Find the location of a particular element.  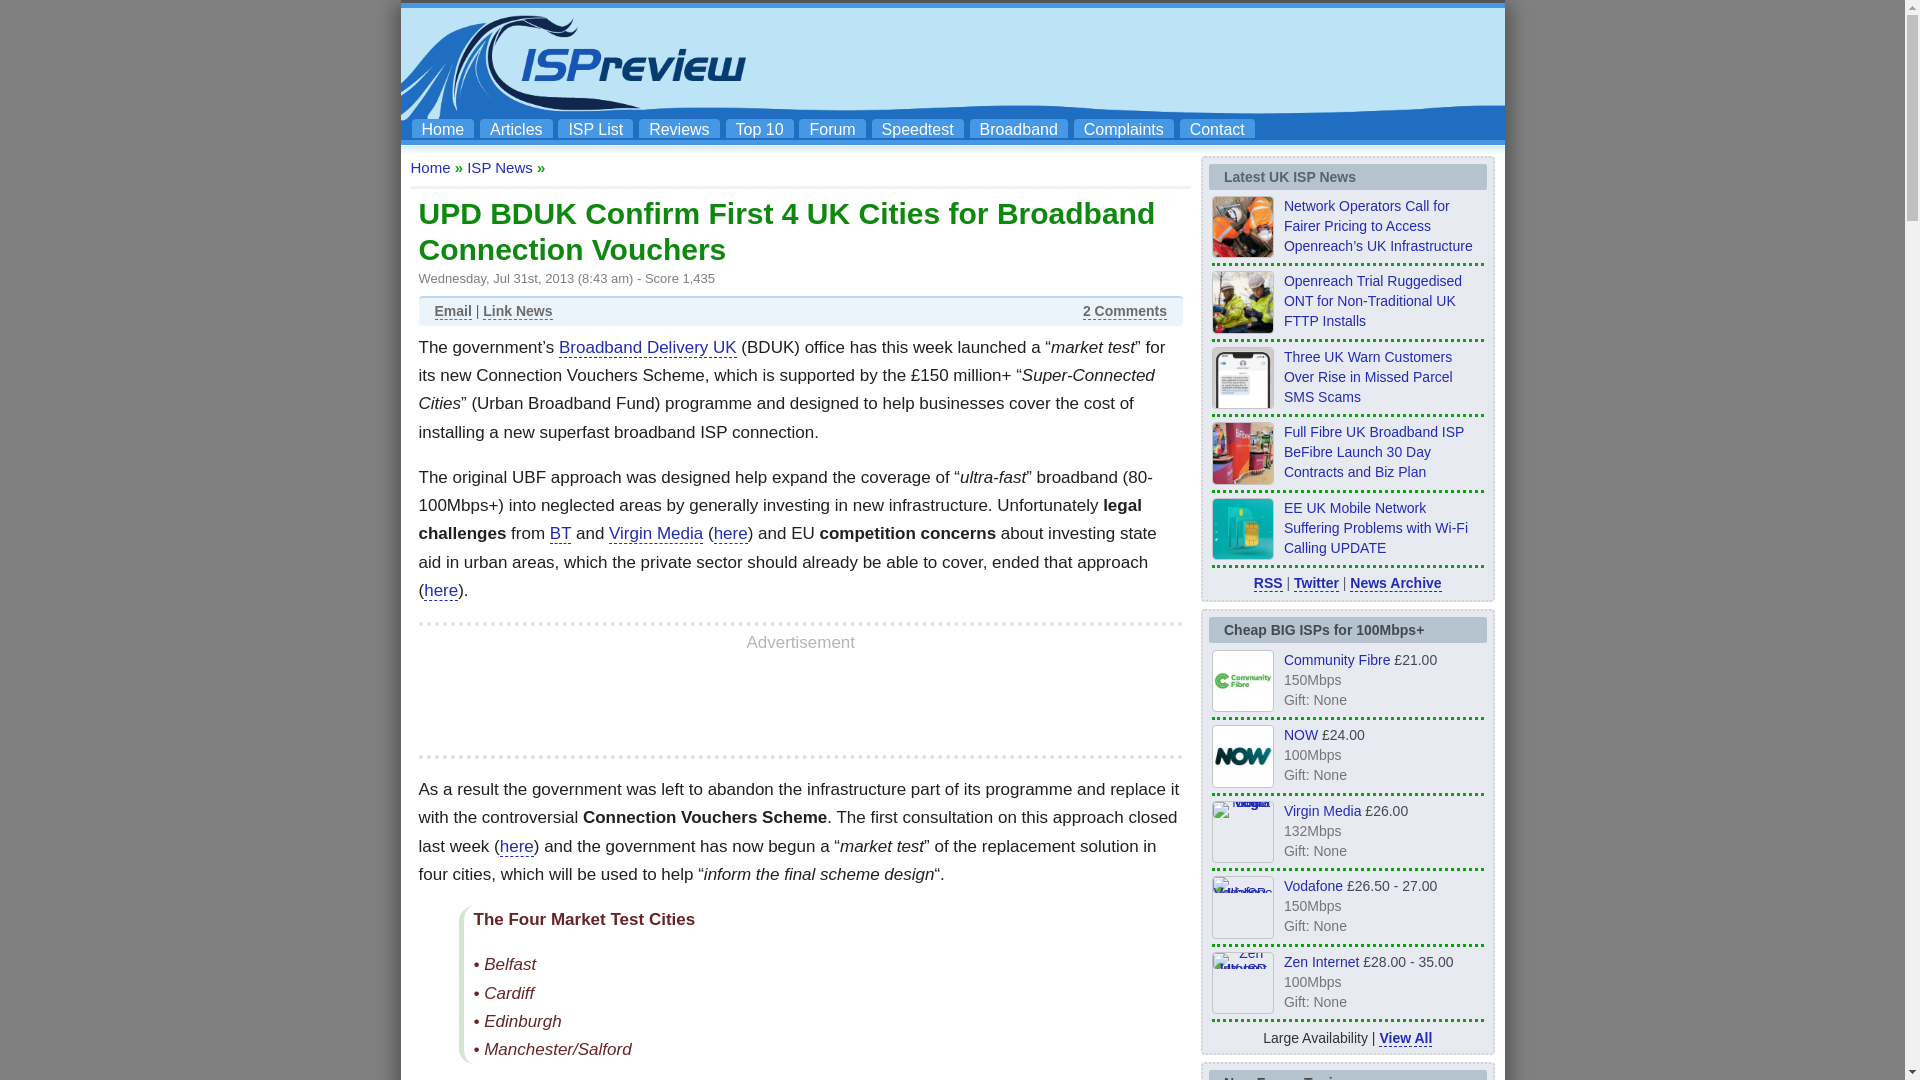

Speedtest is located at coordinates (917, 128).